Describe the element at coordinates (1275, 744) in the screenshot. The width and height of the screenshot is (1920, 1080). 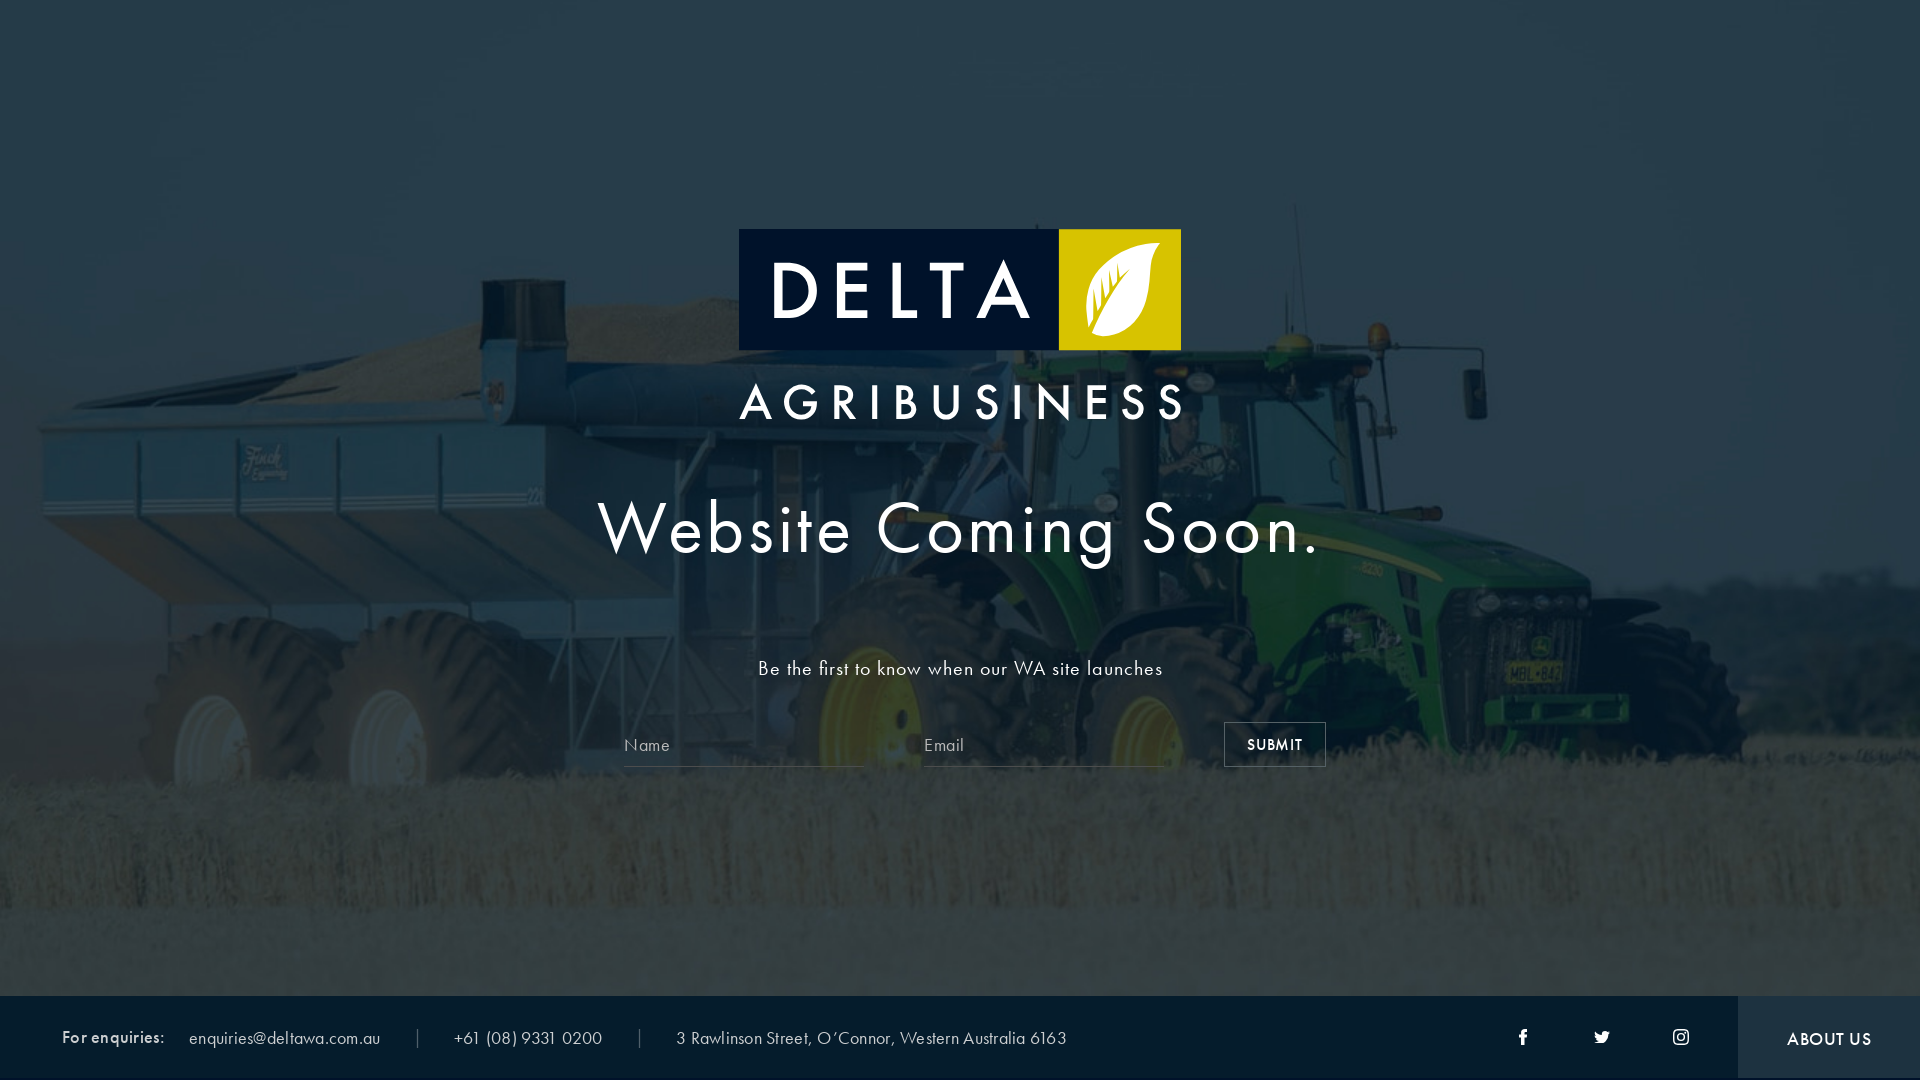
I see `Submit` at that location.